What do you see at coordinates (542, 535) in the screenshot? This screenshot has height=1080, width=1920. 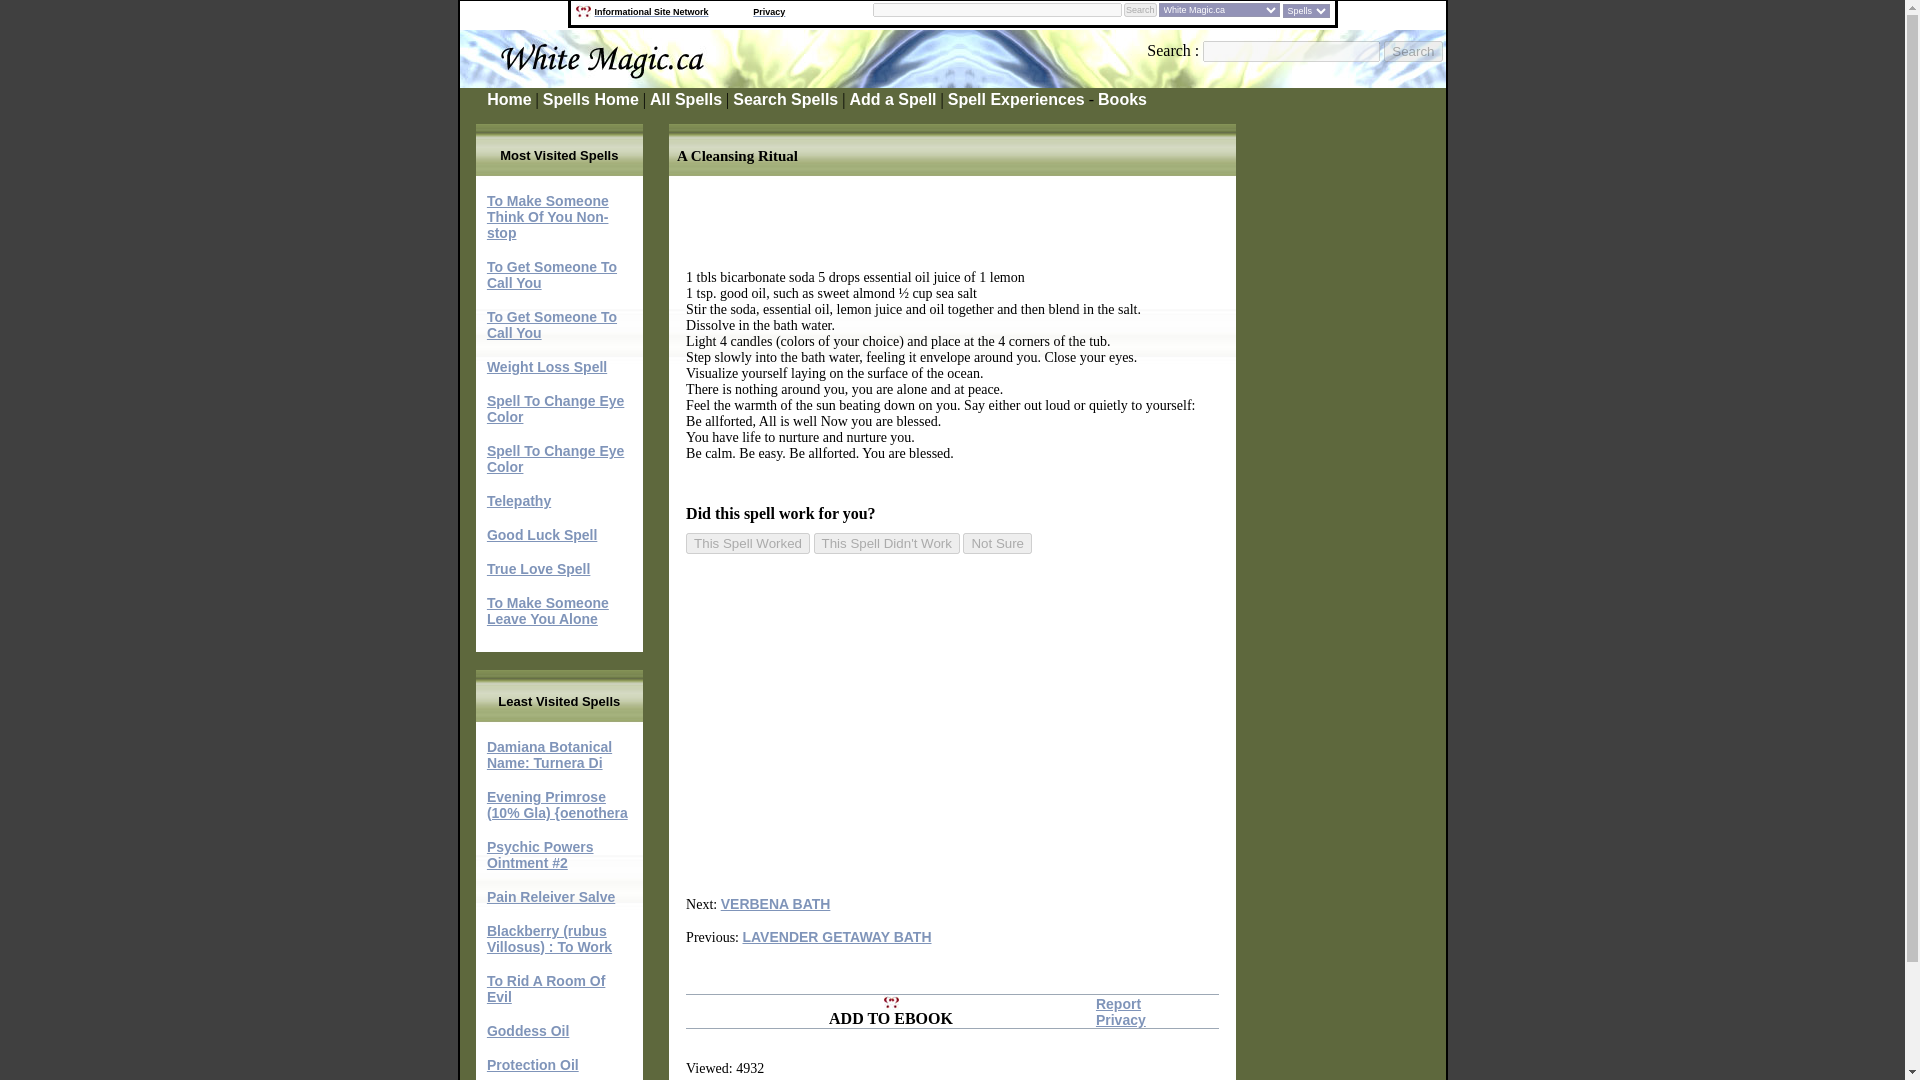 I see `Good Luck Spell` at bounding box center [542, 535].